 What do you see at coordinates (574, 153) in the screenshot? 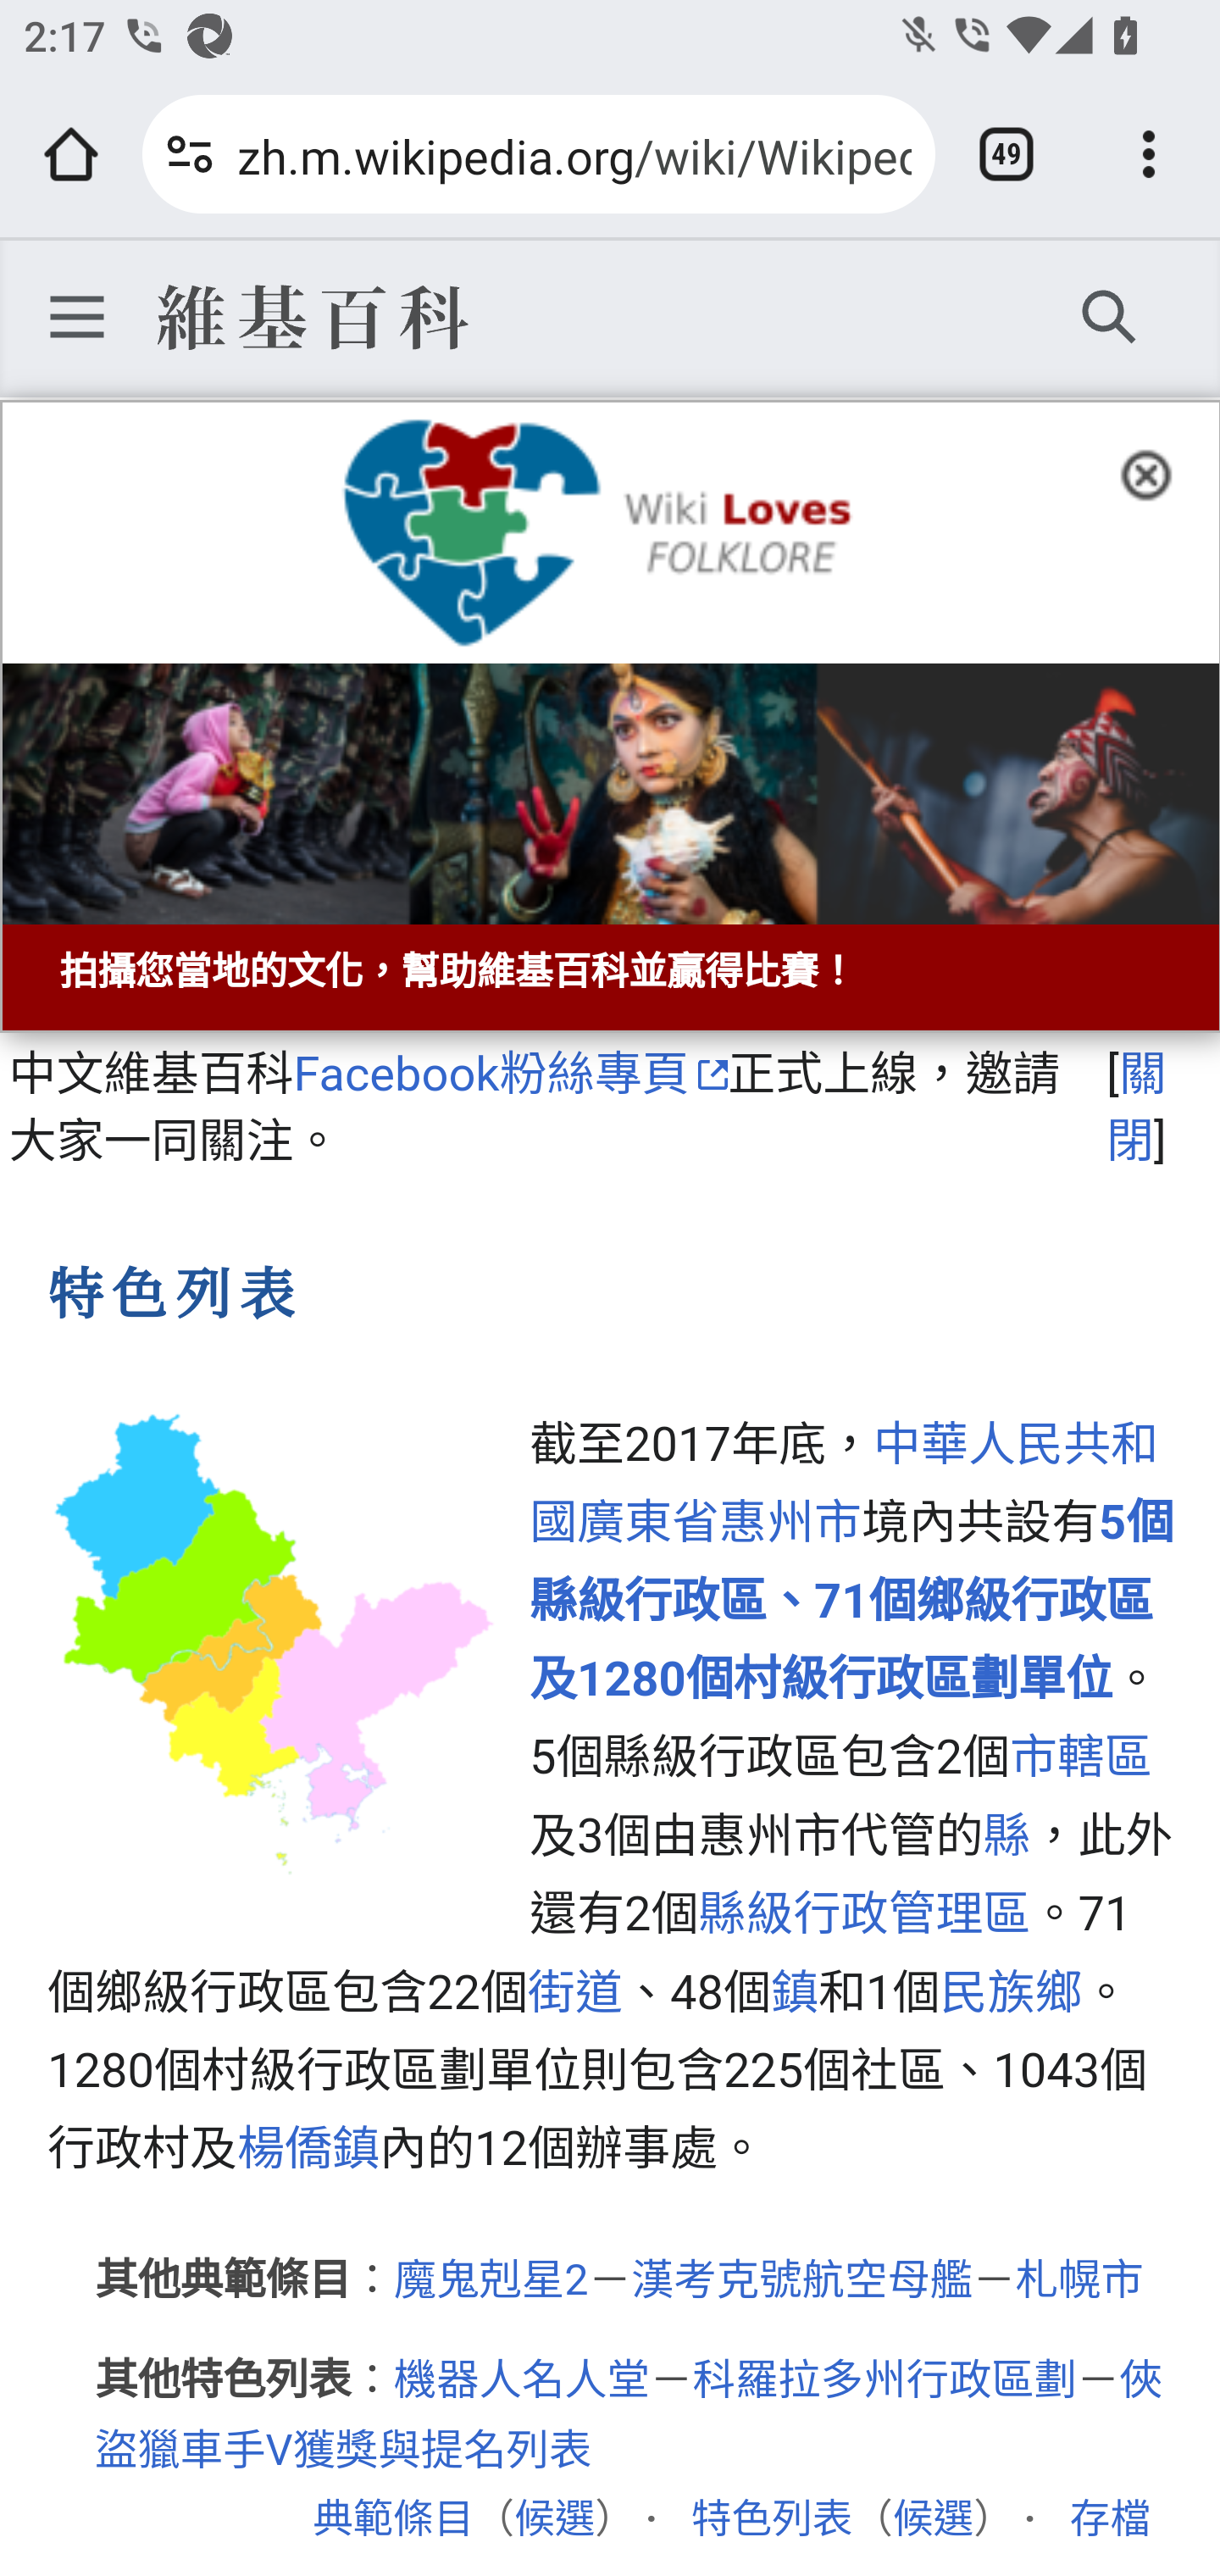
I see `zh.m.wikipedia.org/wiki/Wikipedia:首页` at bounding box center [574, 153].